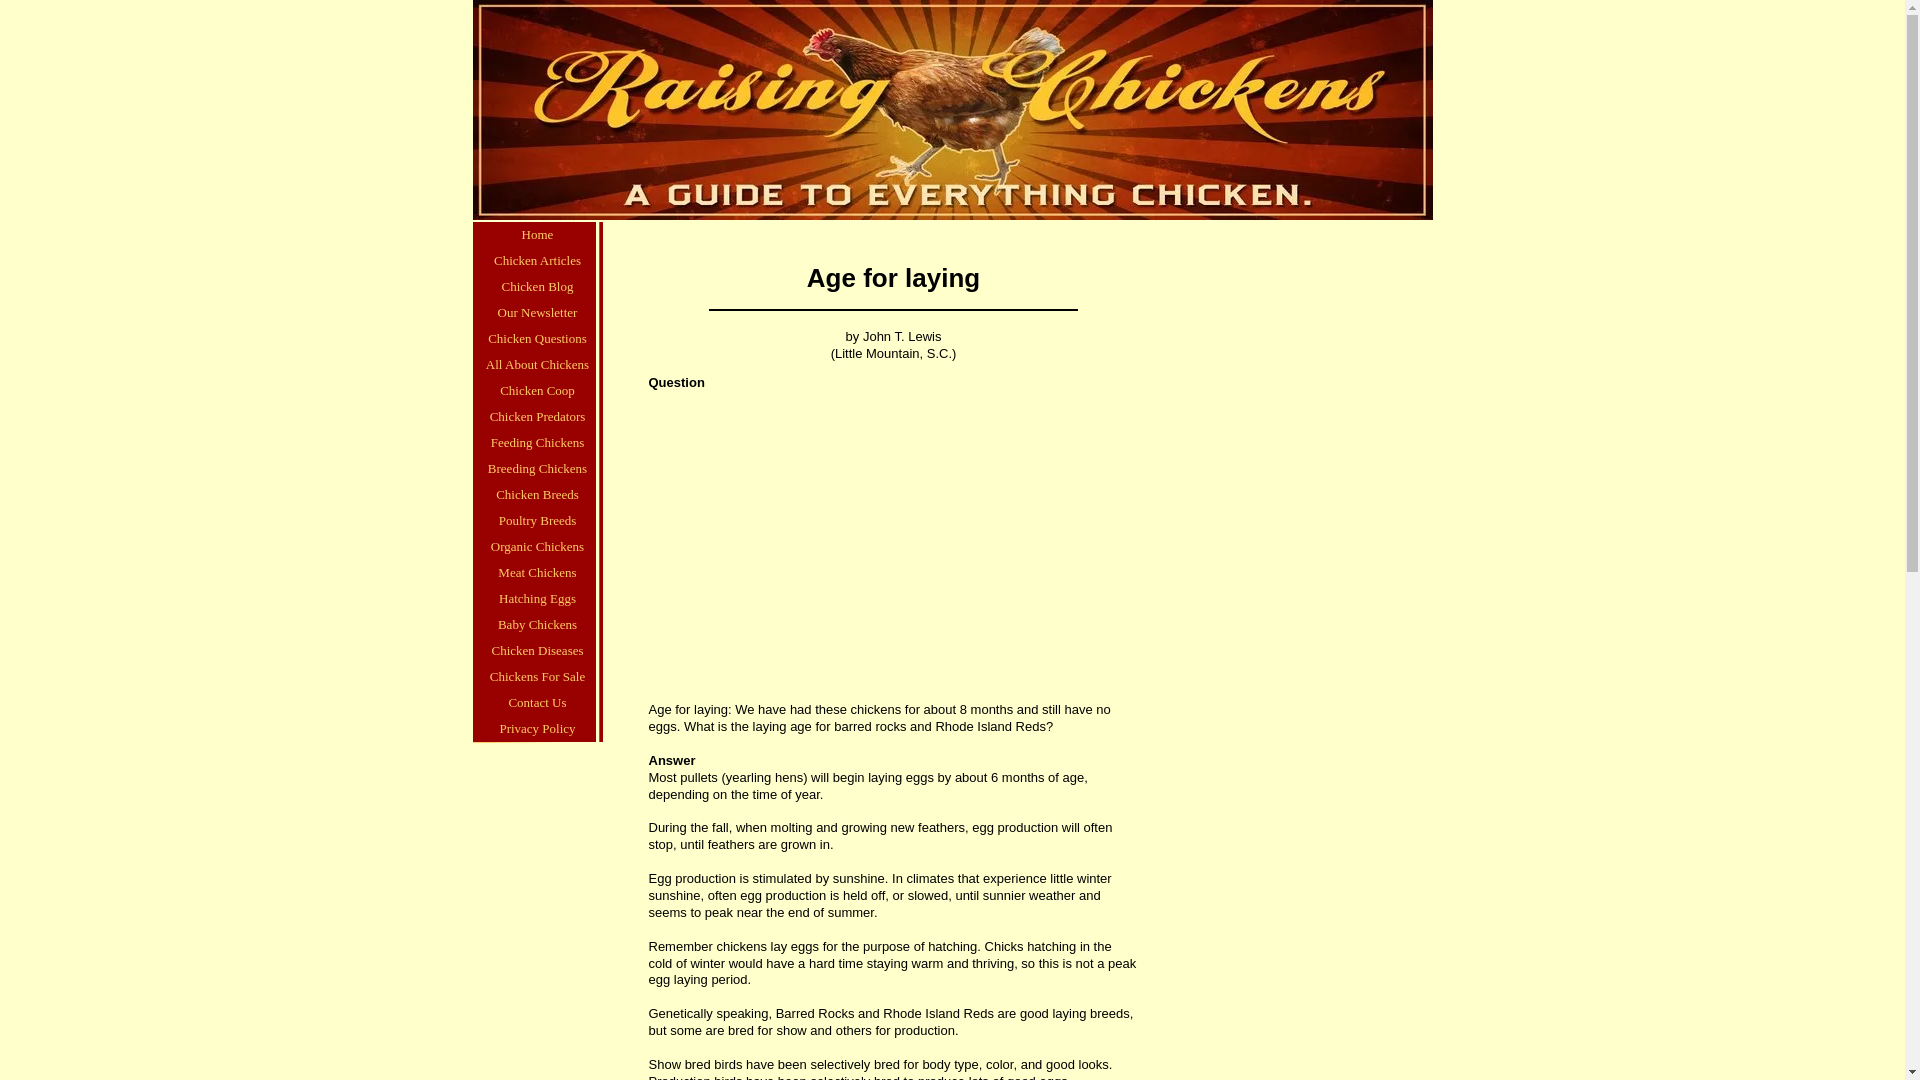  What do you see at coordinates (537, 546) in the screenshot?
I see `Organic Chickens` at bounding box center [537, 546].